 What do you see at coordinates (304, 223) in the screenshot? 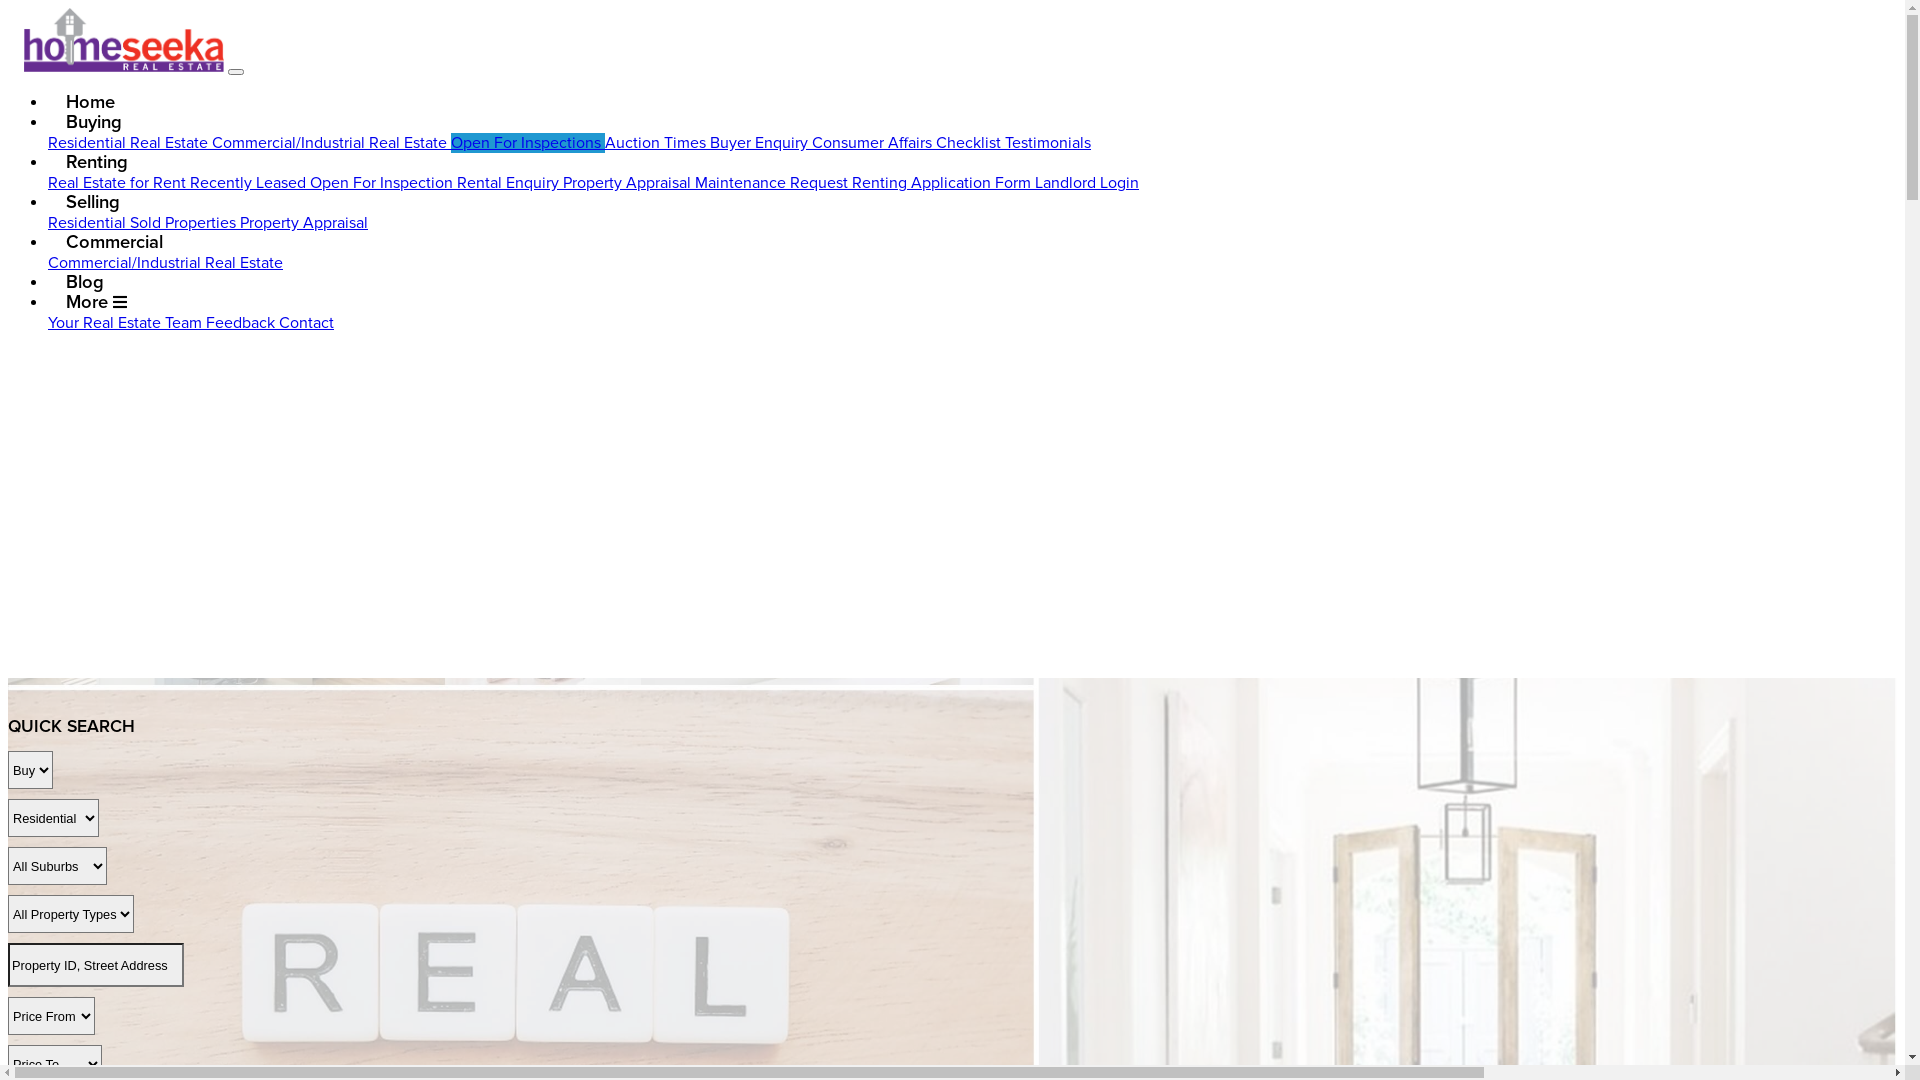
I see `Property Appraisal` at bounding box center [304, 223].